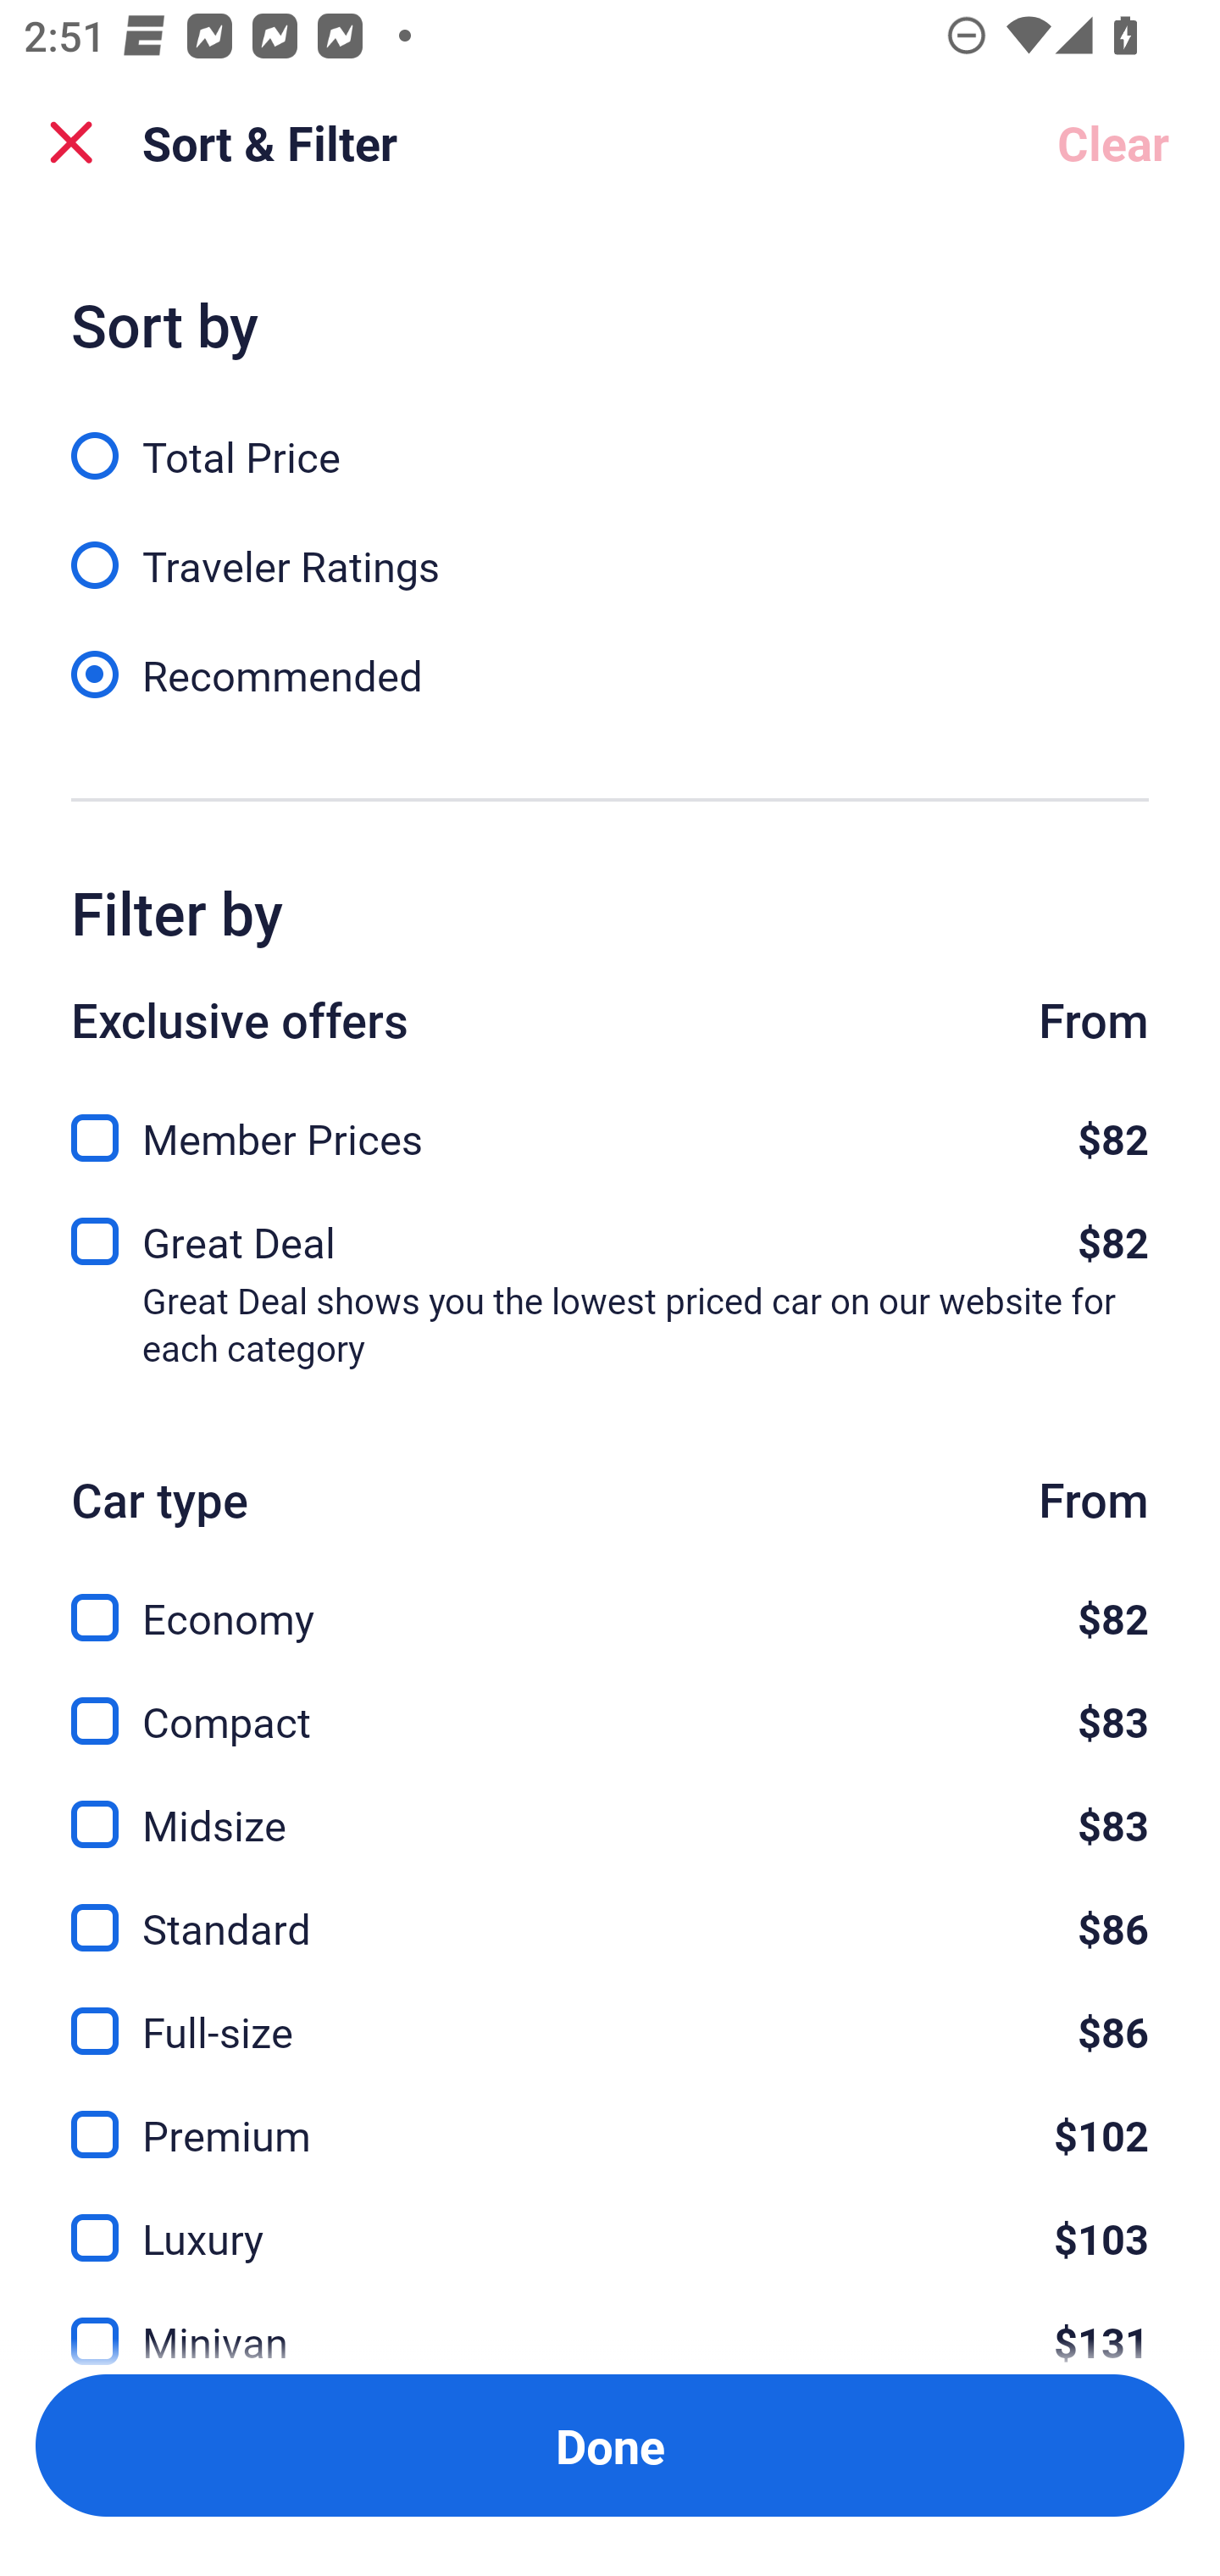 This screenshot has height=2576, width=1220. What do you see at coordinates (610, 1600) in the screenshot?
I see `Economy, $82 Economy $82` at bounding box center [610, 1600].